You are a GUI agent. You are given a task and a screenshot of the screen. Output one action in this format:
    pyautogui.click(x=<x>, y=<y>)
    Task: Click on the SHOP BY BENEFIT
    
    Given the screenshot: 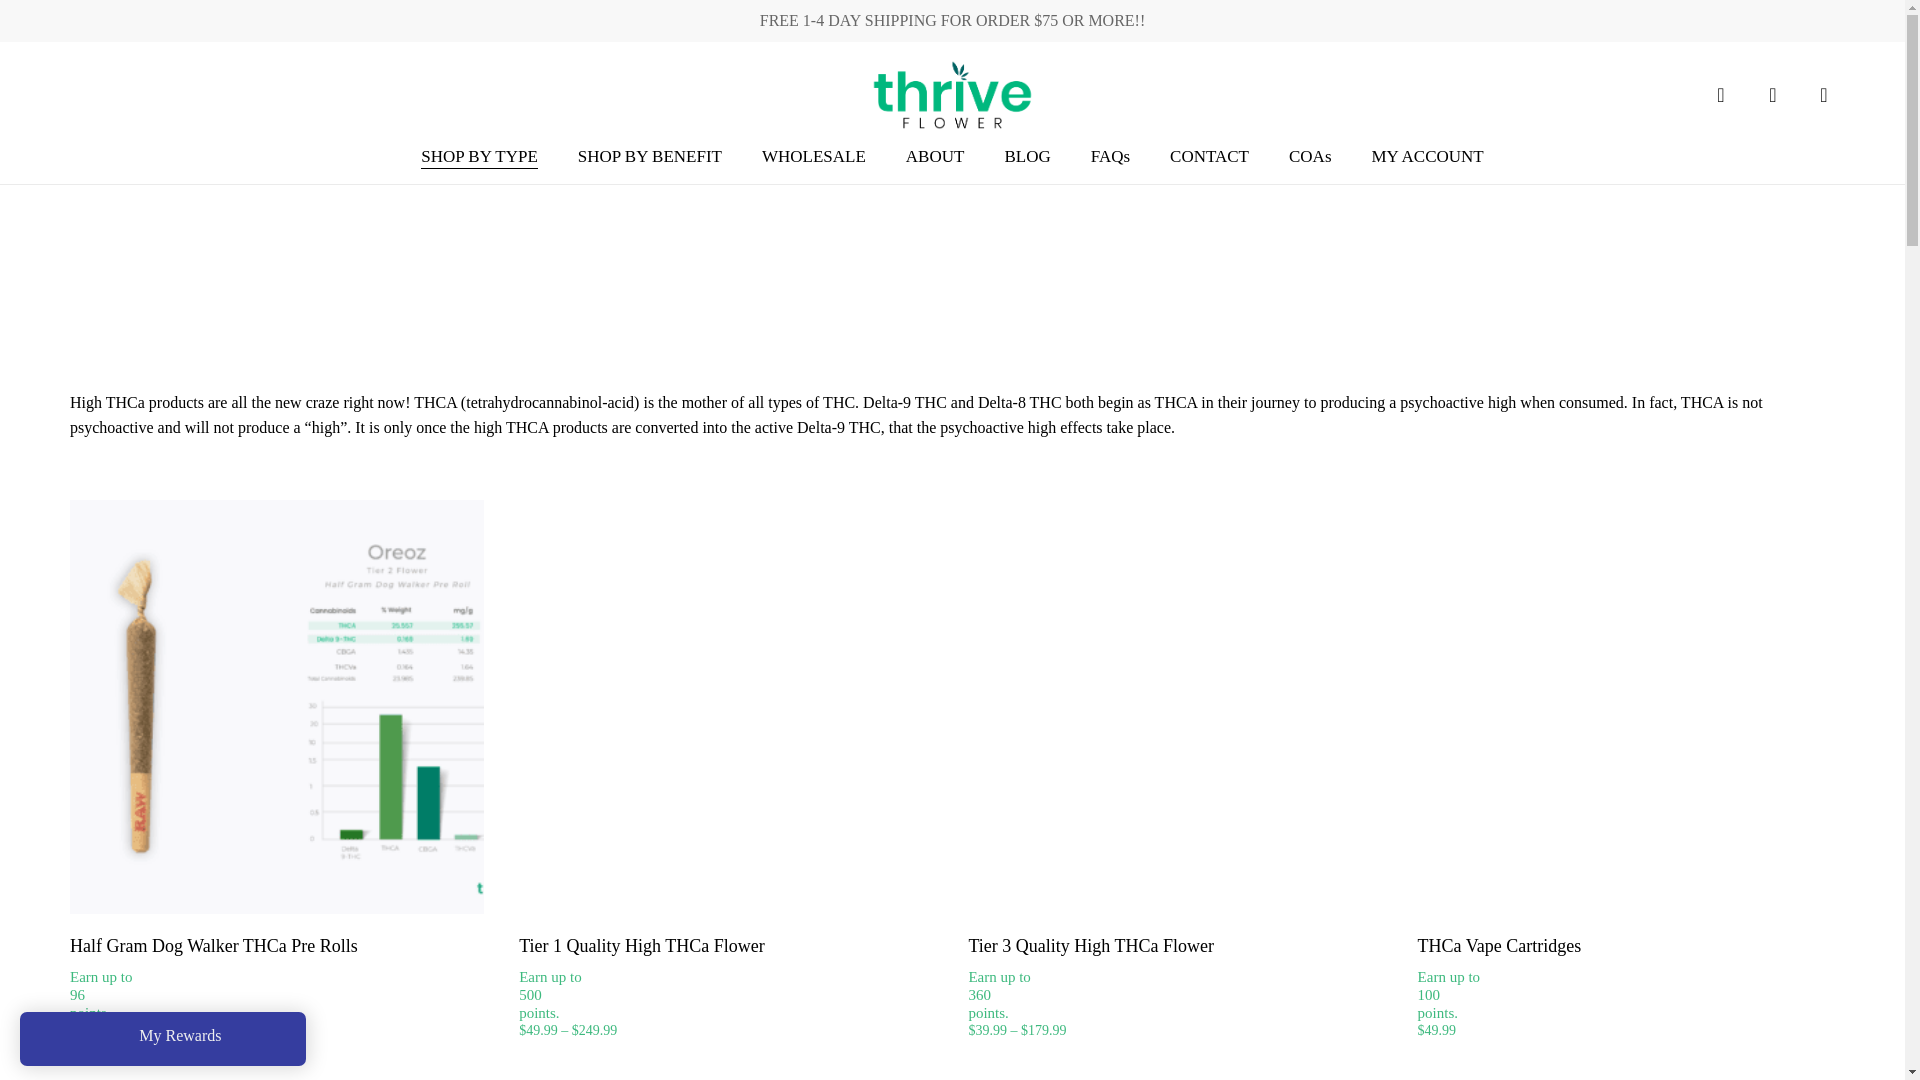 What is the action you would take?
    pyautogui.click(x=649, y=156)
    